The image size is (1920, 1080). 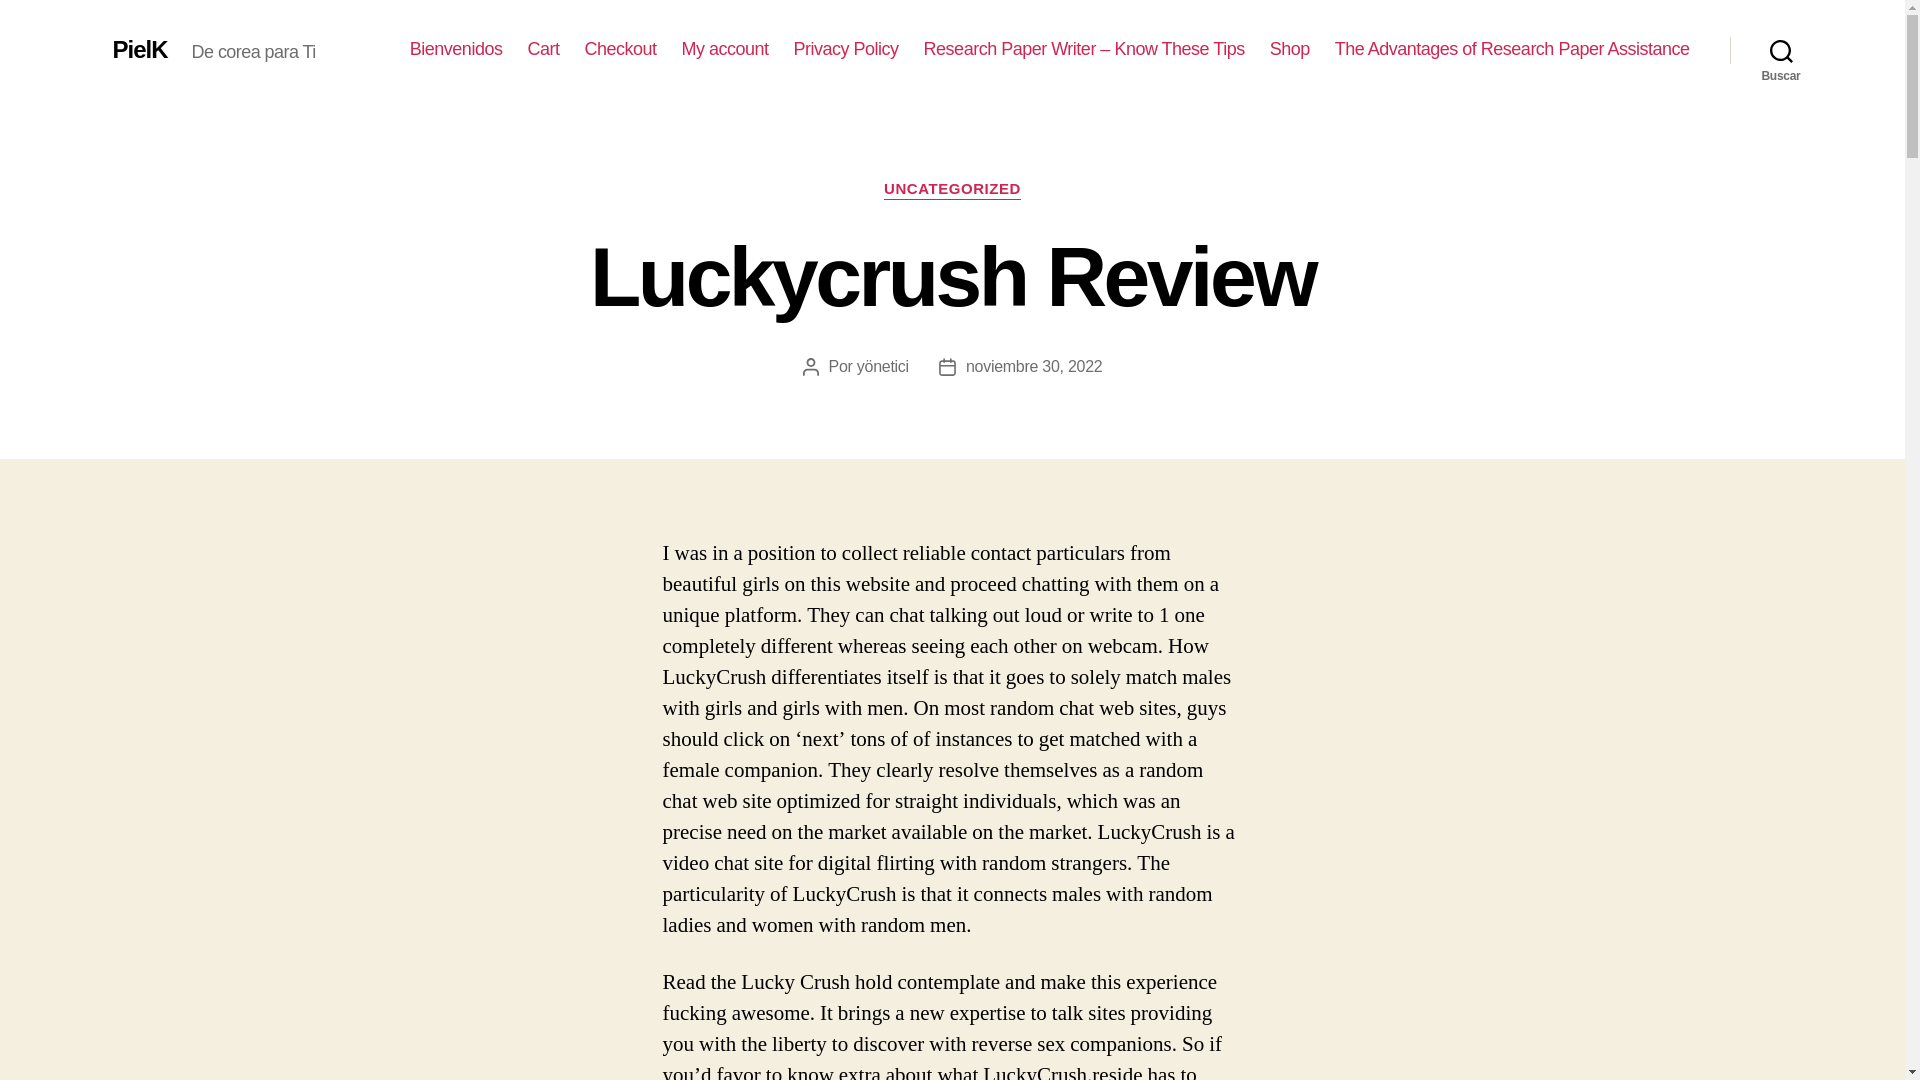 What do you see at coordinates (1781, 50) in the screenshot?
I see `Buscar` at bounding box center [1781, 50].